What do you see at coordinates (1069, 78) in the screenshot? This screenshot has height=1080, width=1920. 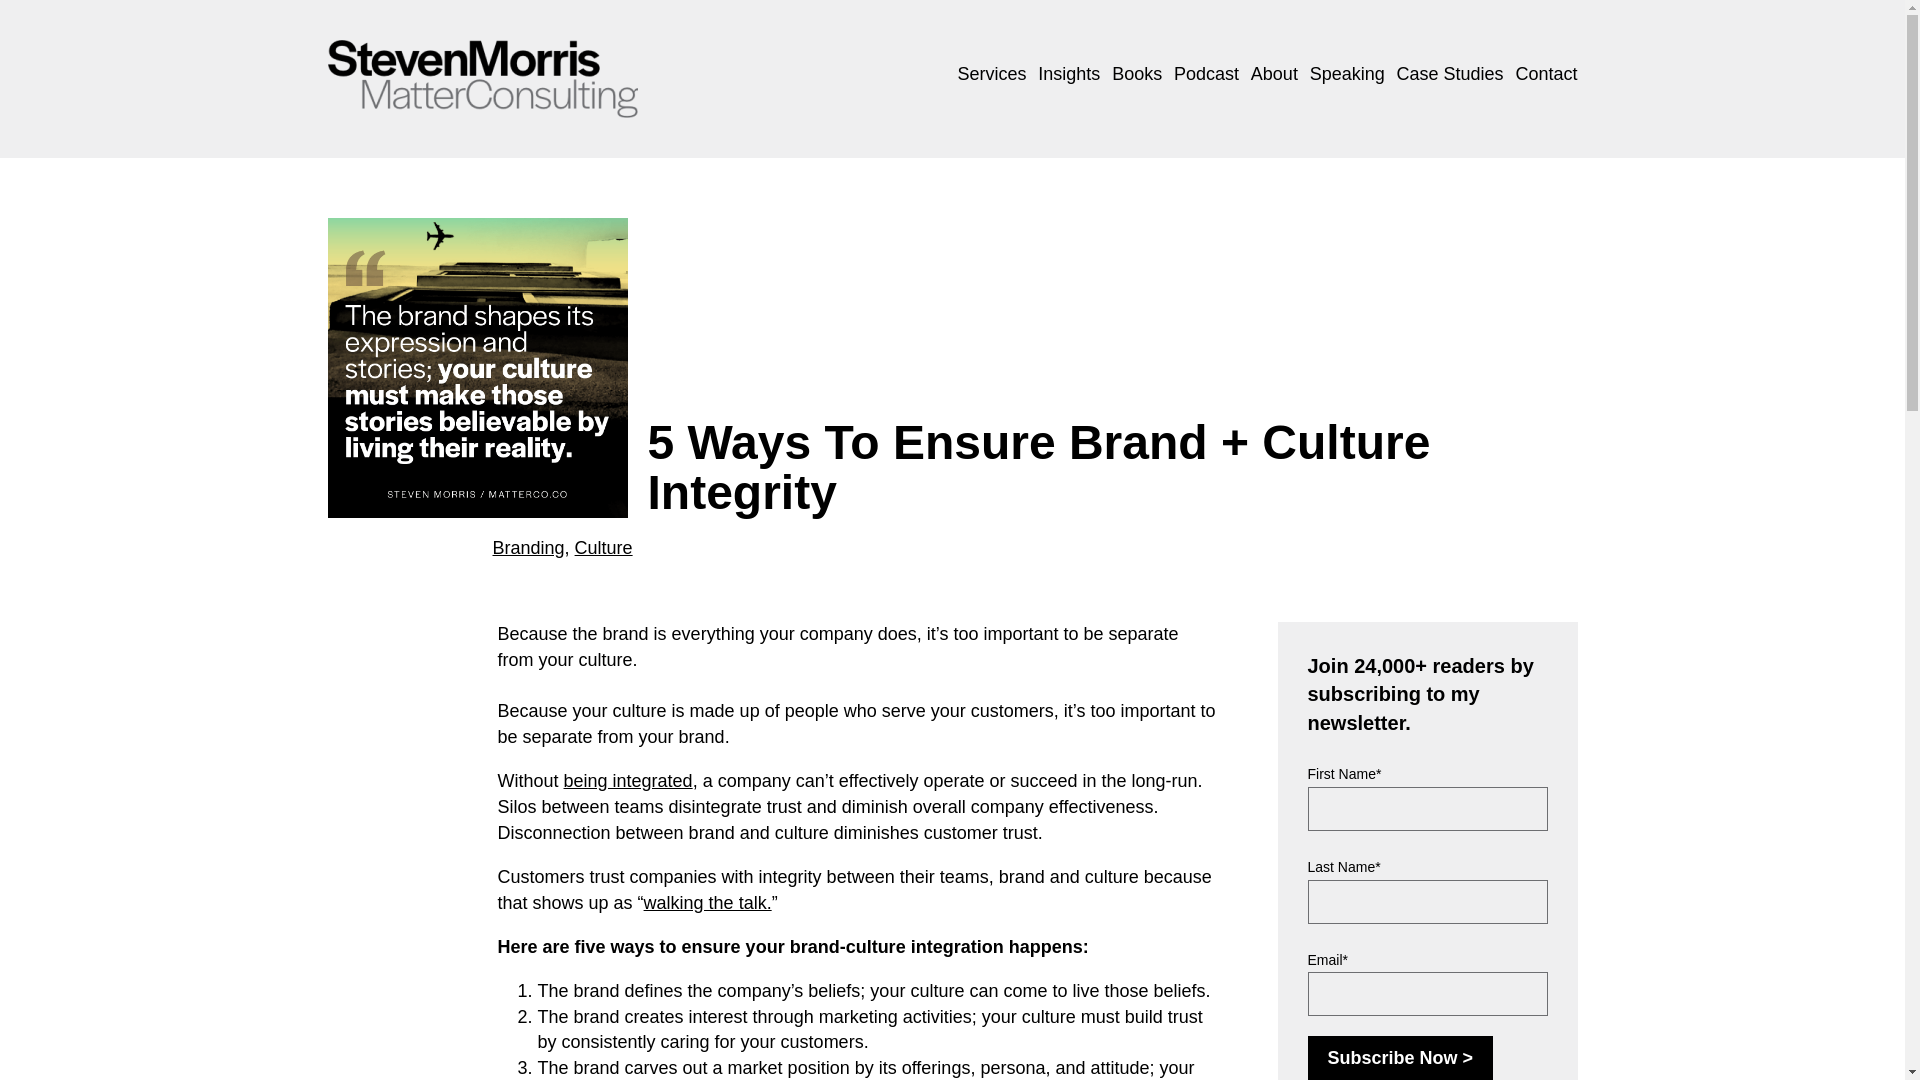 I see `Insights` at bounding box center [1069, 78].